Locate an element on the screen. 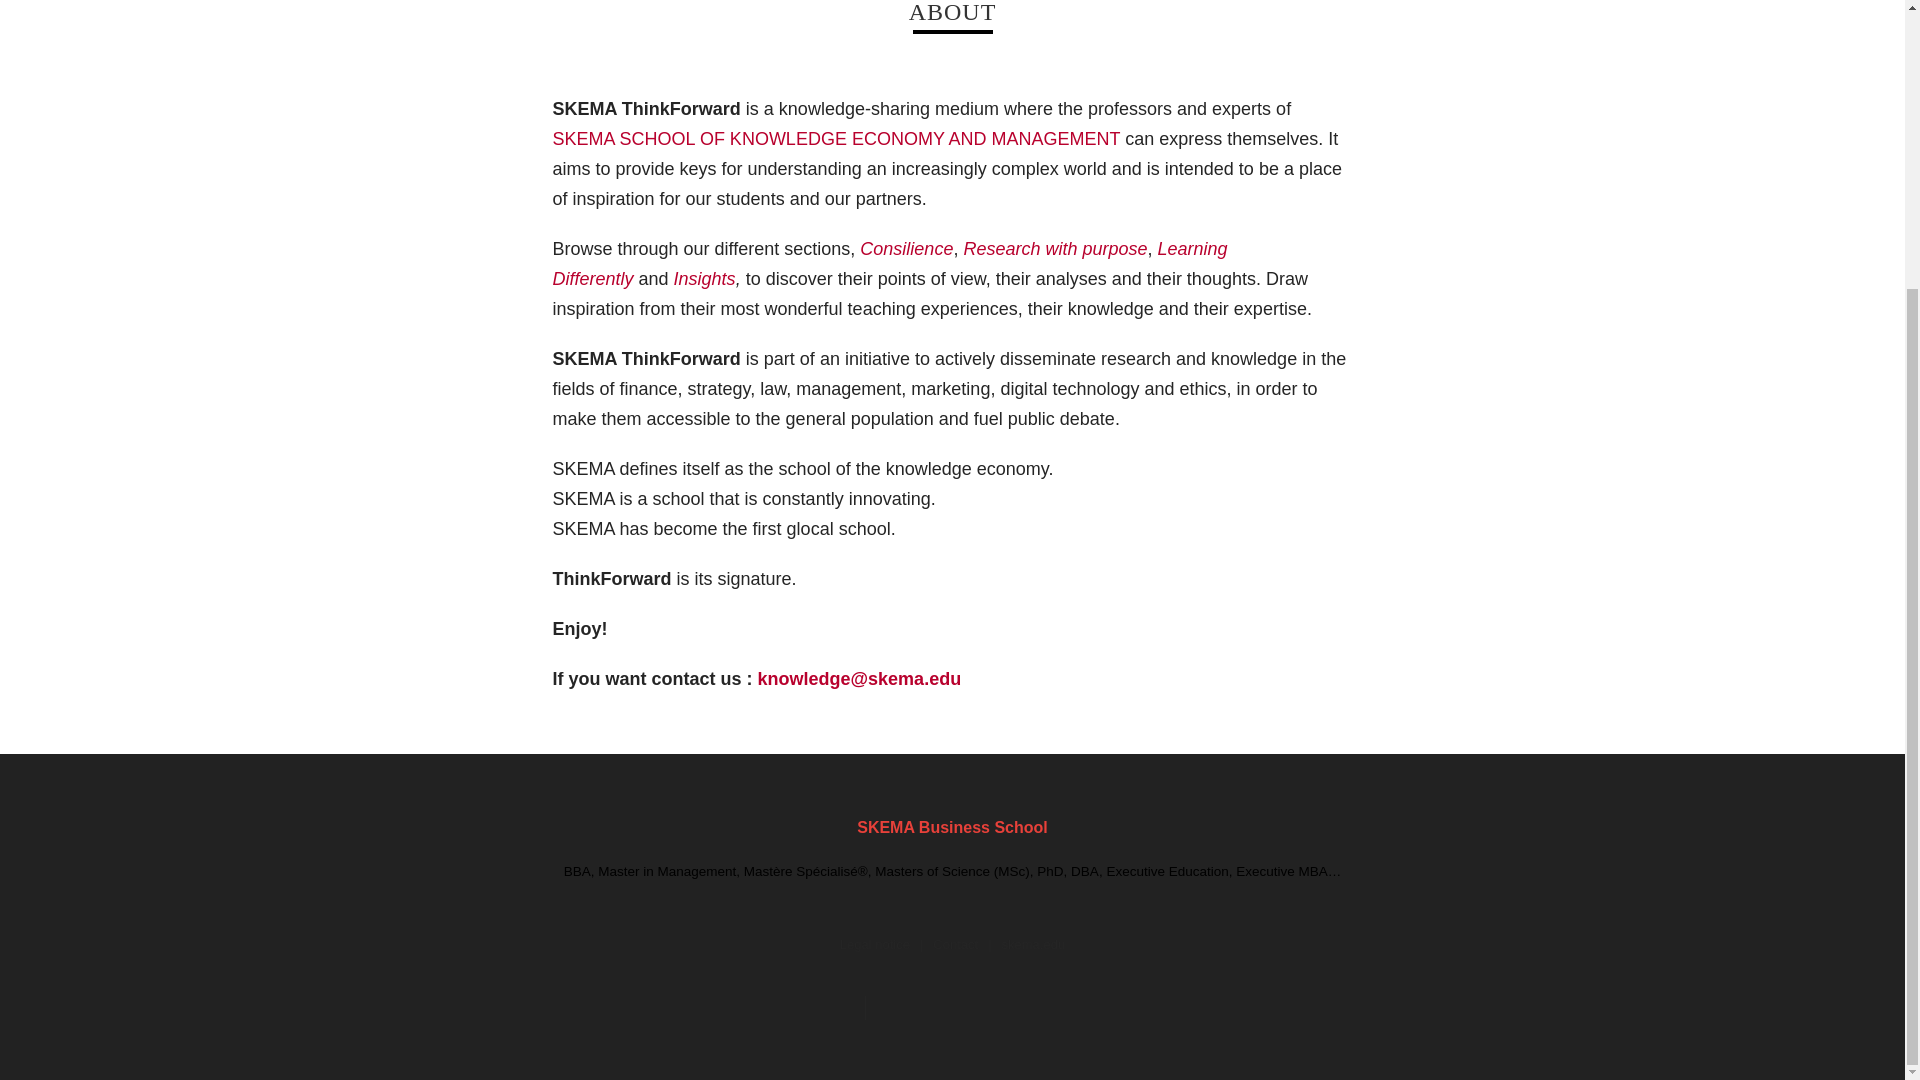 Image resolution: width=1920 pixels, height=1080 pixels. Consilience is located at coordinates (906, 248).